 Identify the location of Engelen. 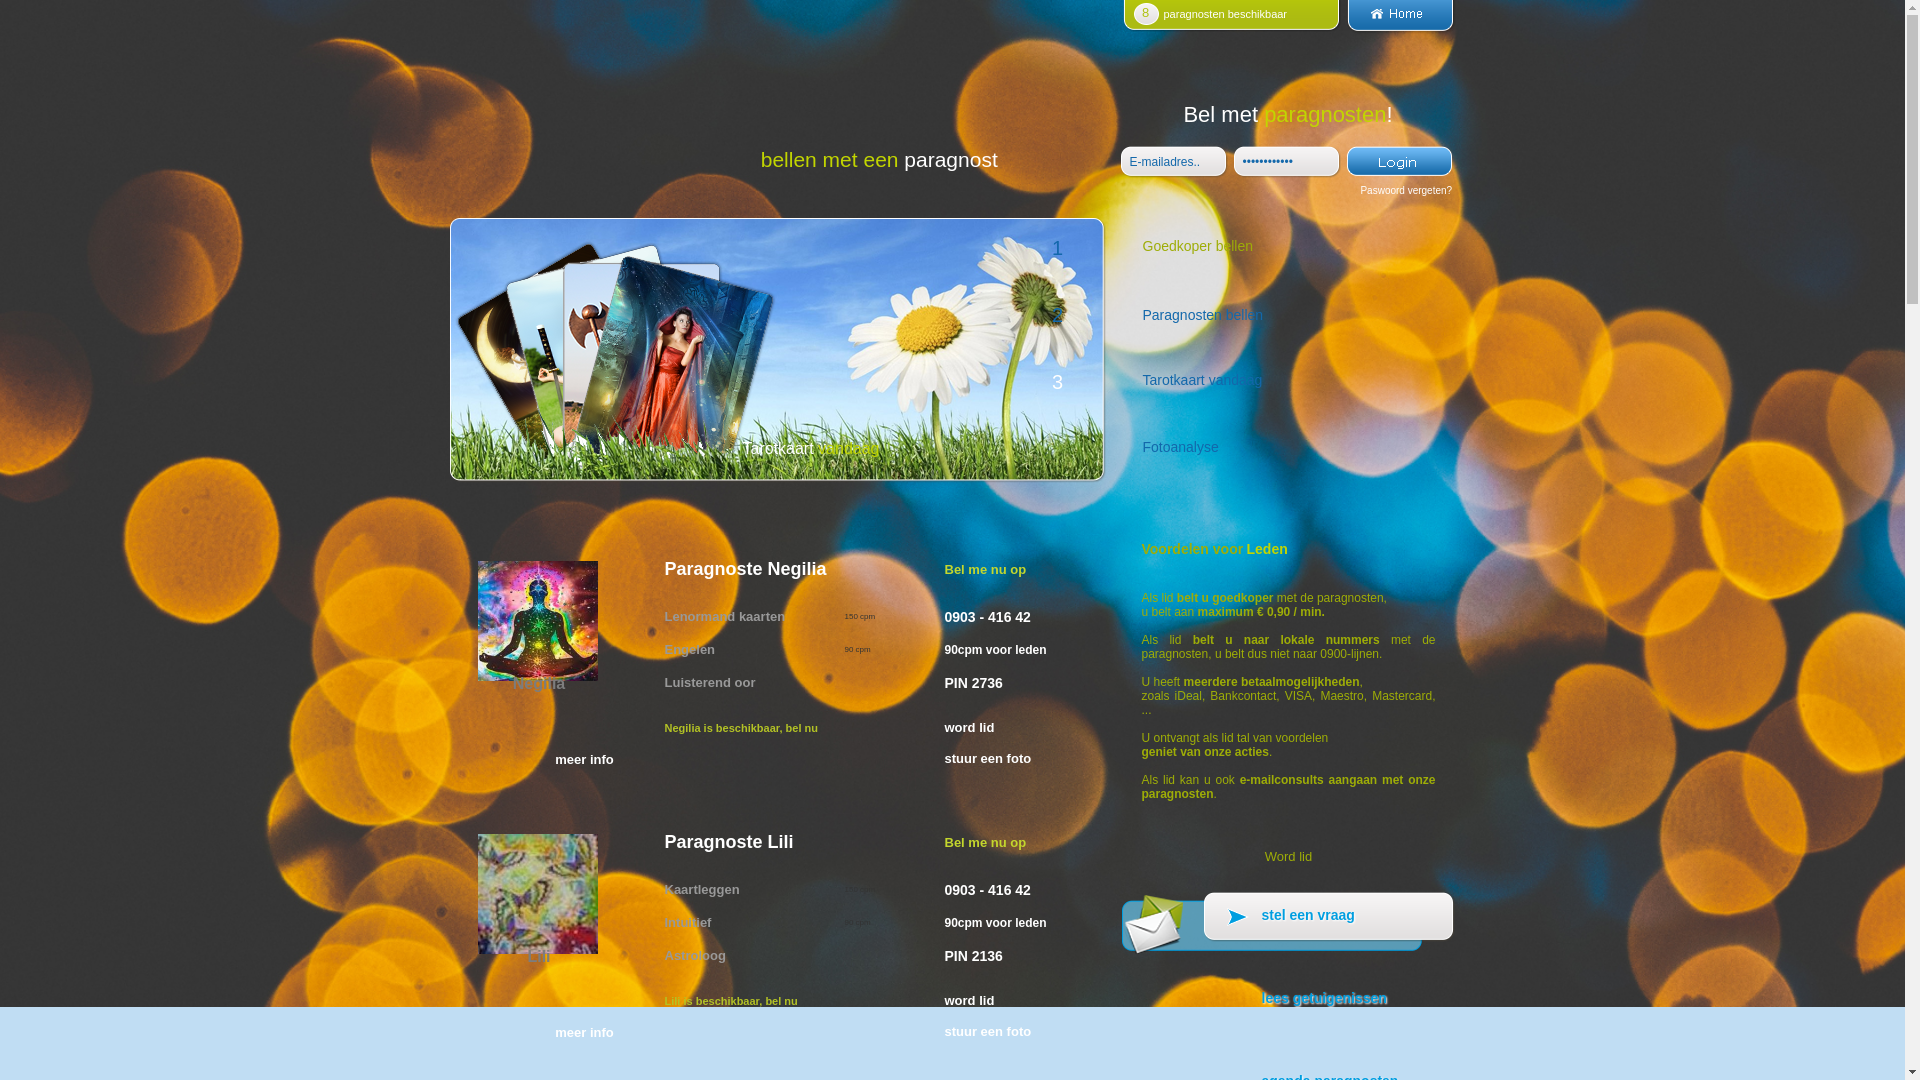
(690, 650).